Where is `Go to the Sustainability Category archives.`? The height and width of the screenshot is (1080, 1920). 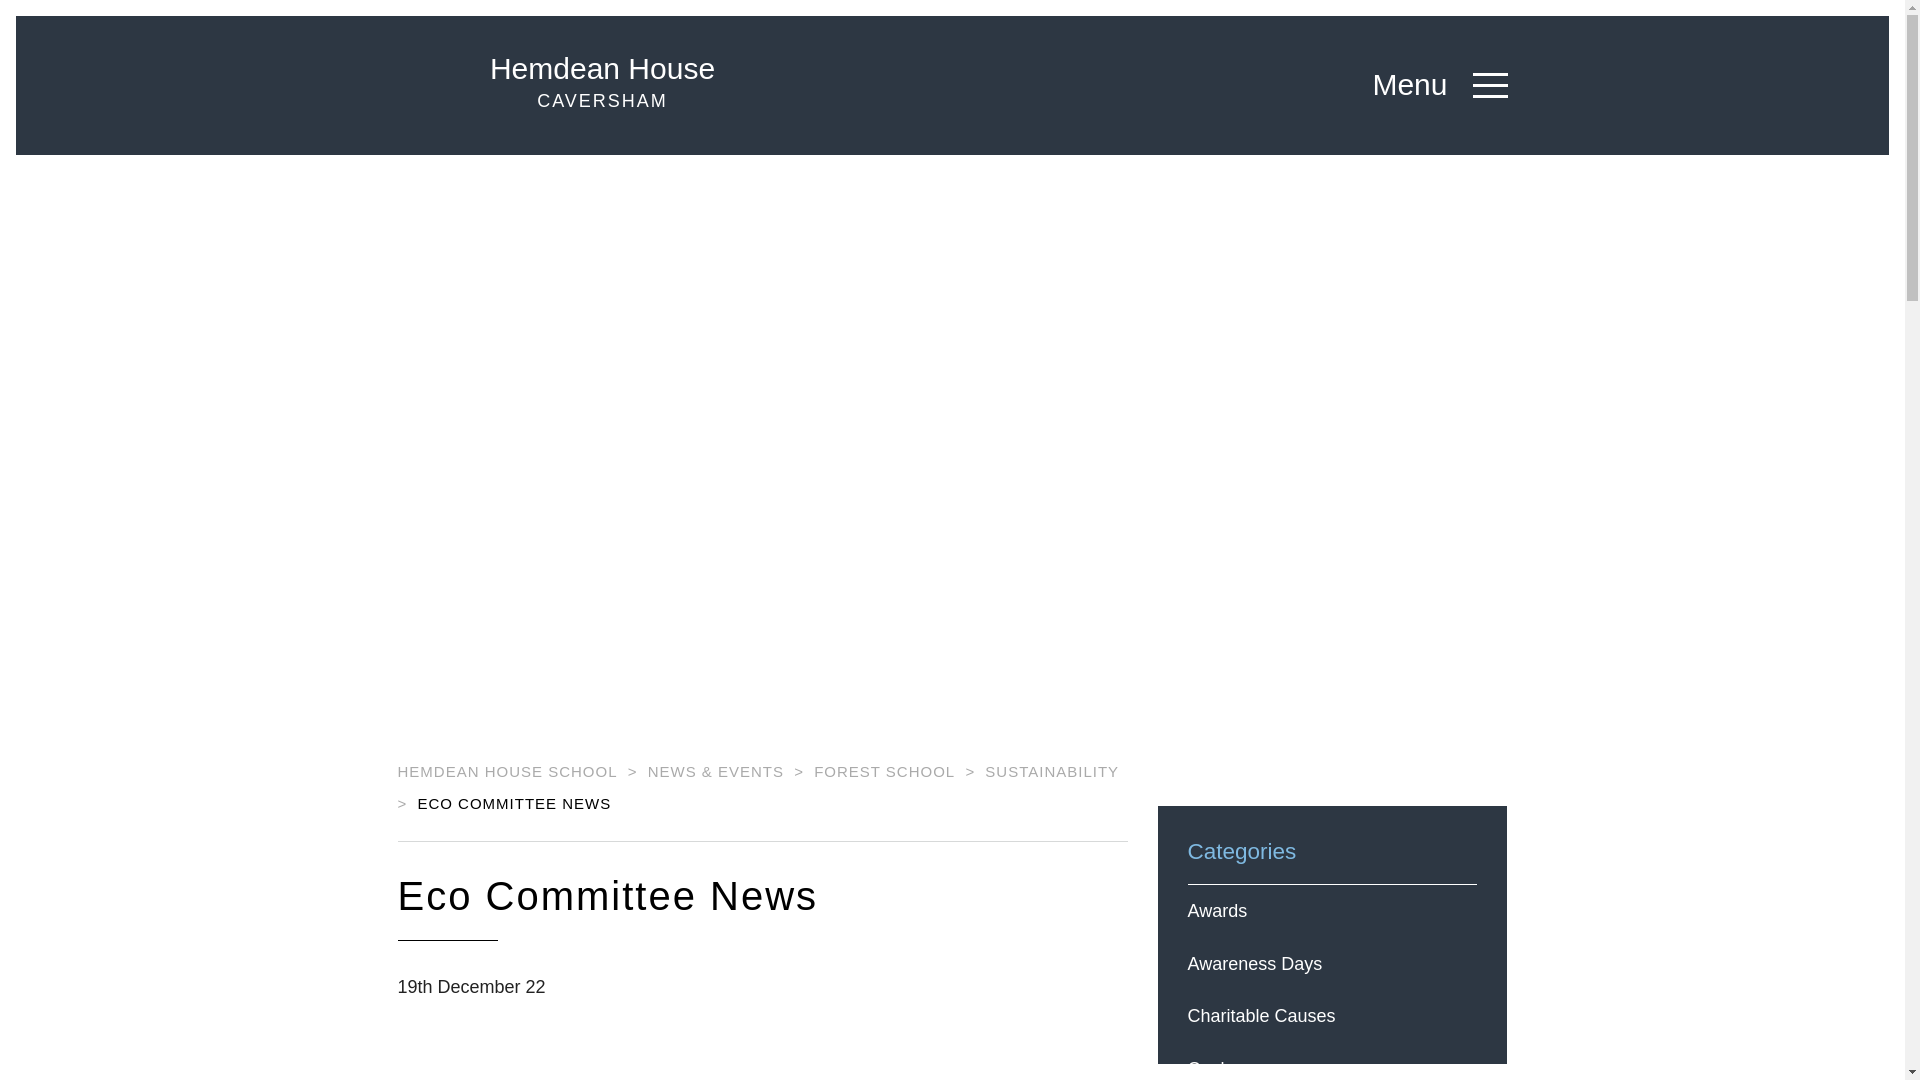 Go to the Sustainability Category archives. is located at coordinates (508, 770).